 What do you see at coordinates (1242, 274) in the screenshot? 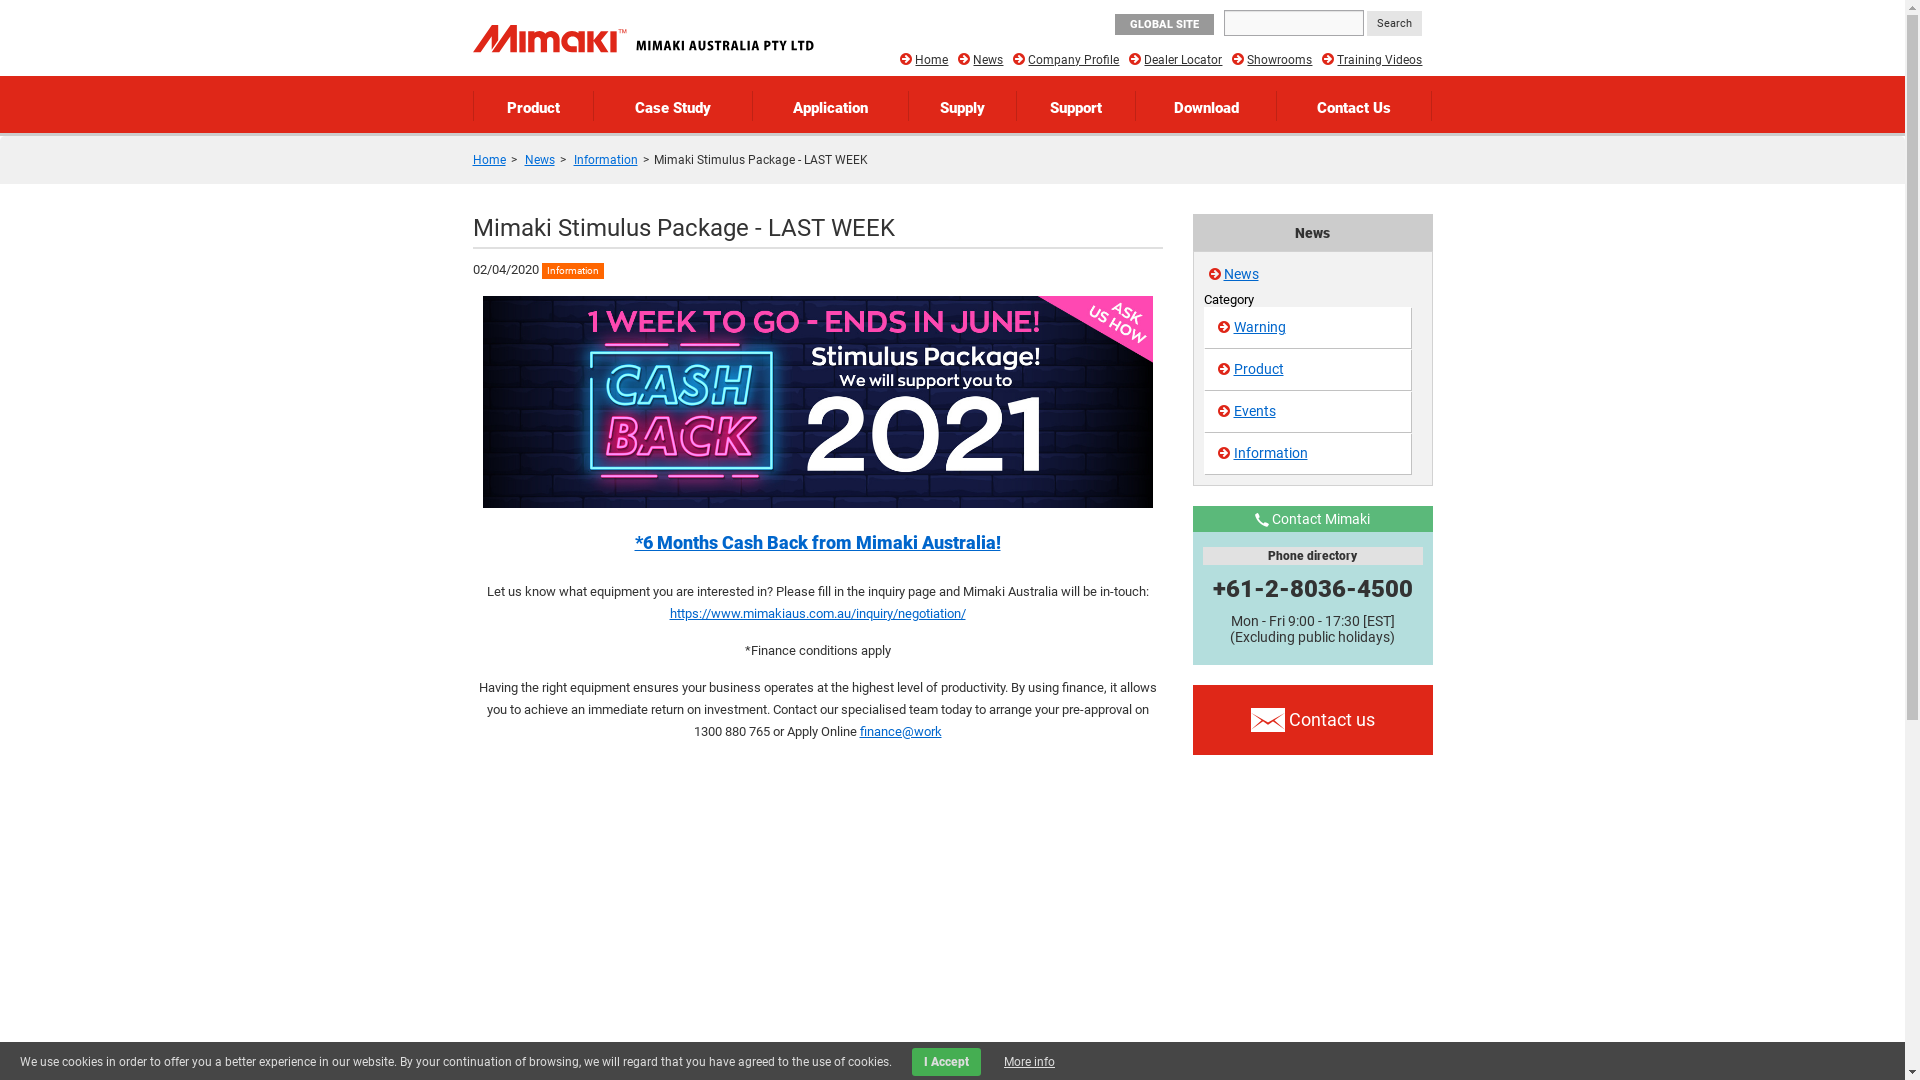
I see `News` at bounding box center [1242, 274].